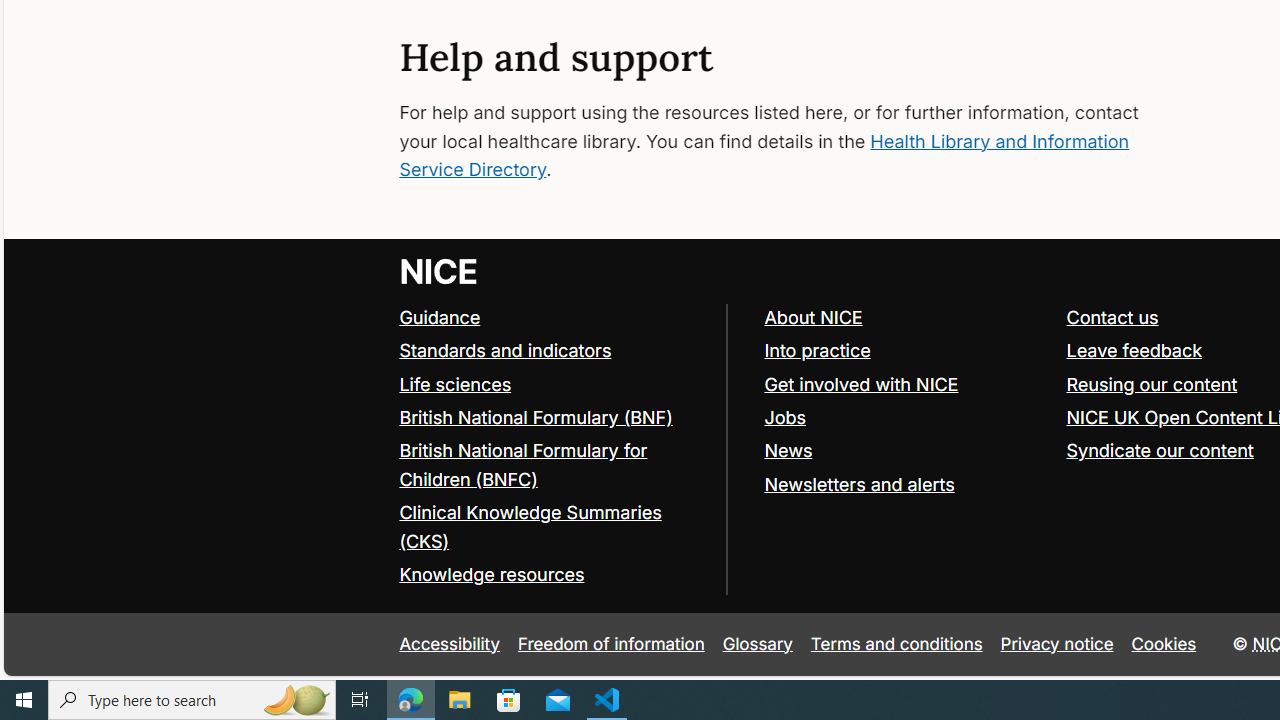 Image resolution: width=1280 pixels, height=720 pixels. What do you see at coordinates (554, 385) in the screenshot?
I see `Life sciences` at bounding box center [554, 385].